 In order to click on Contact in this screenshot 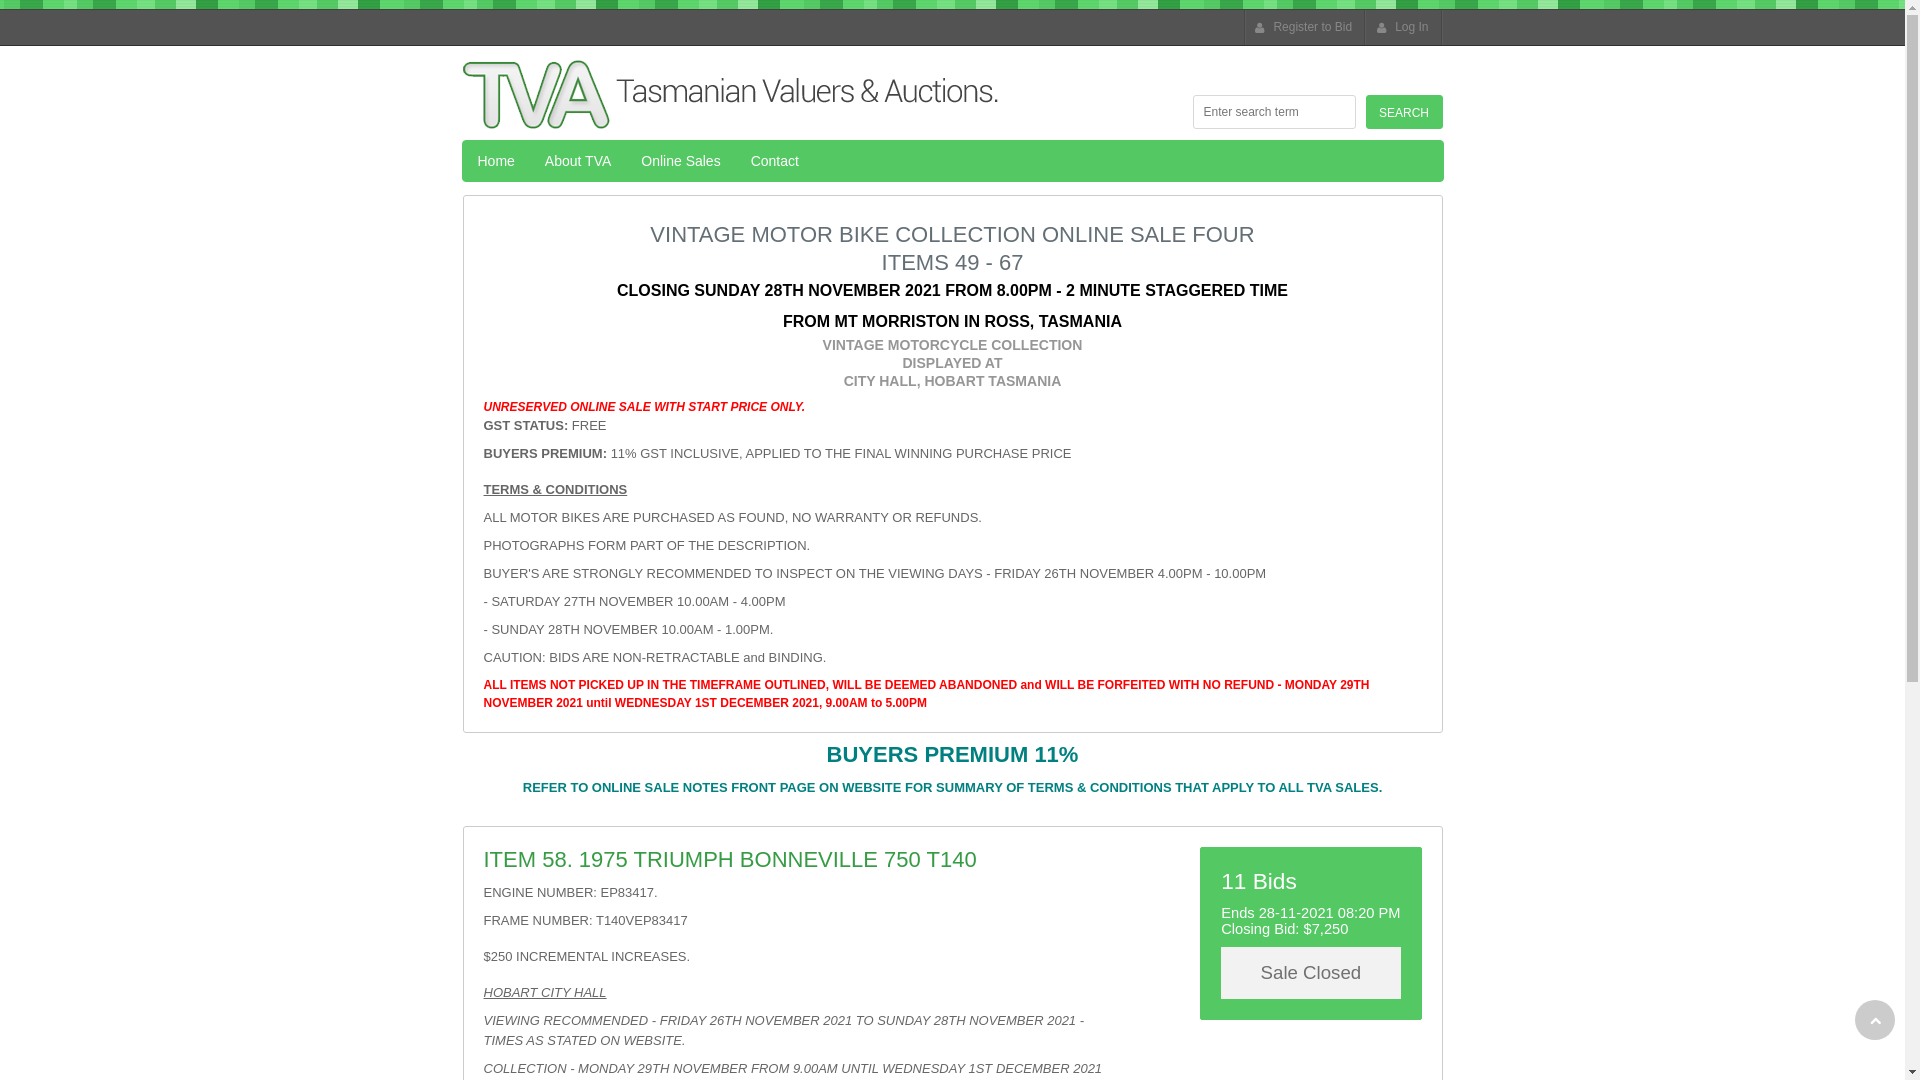, I will do `click(775, 160)`.